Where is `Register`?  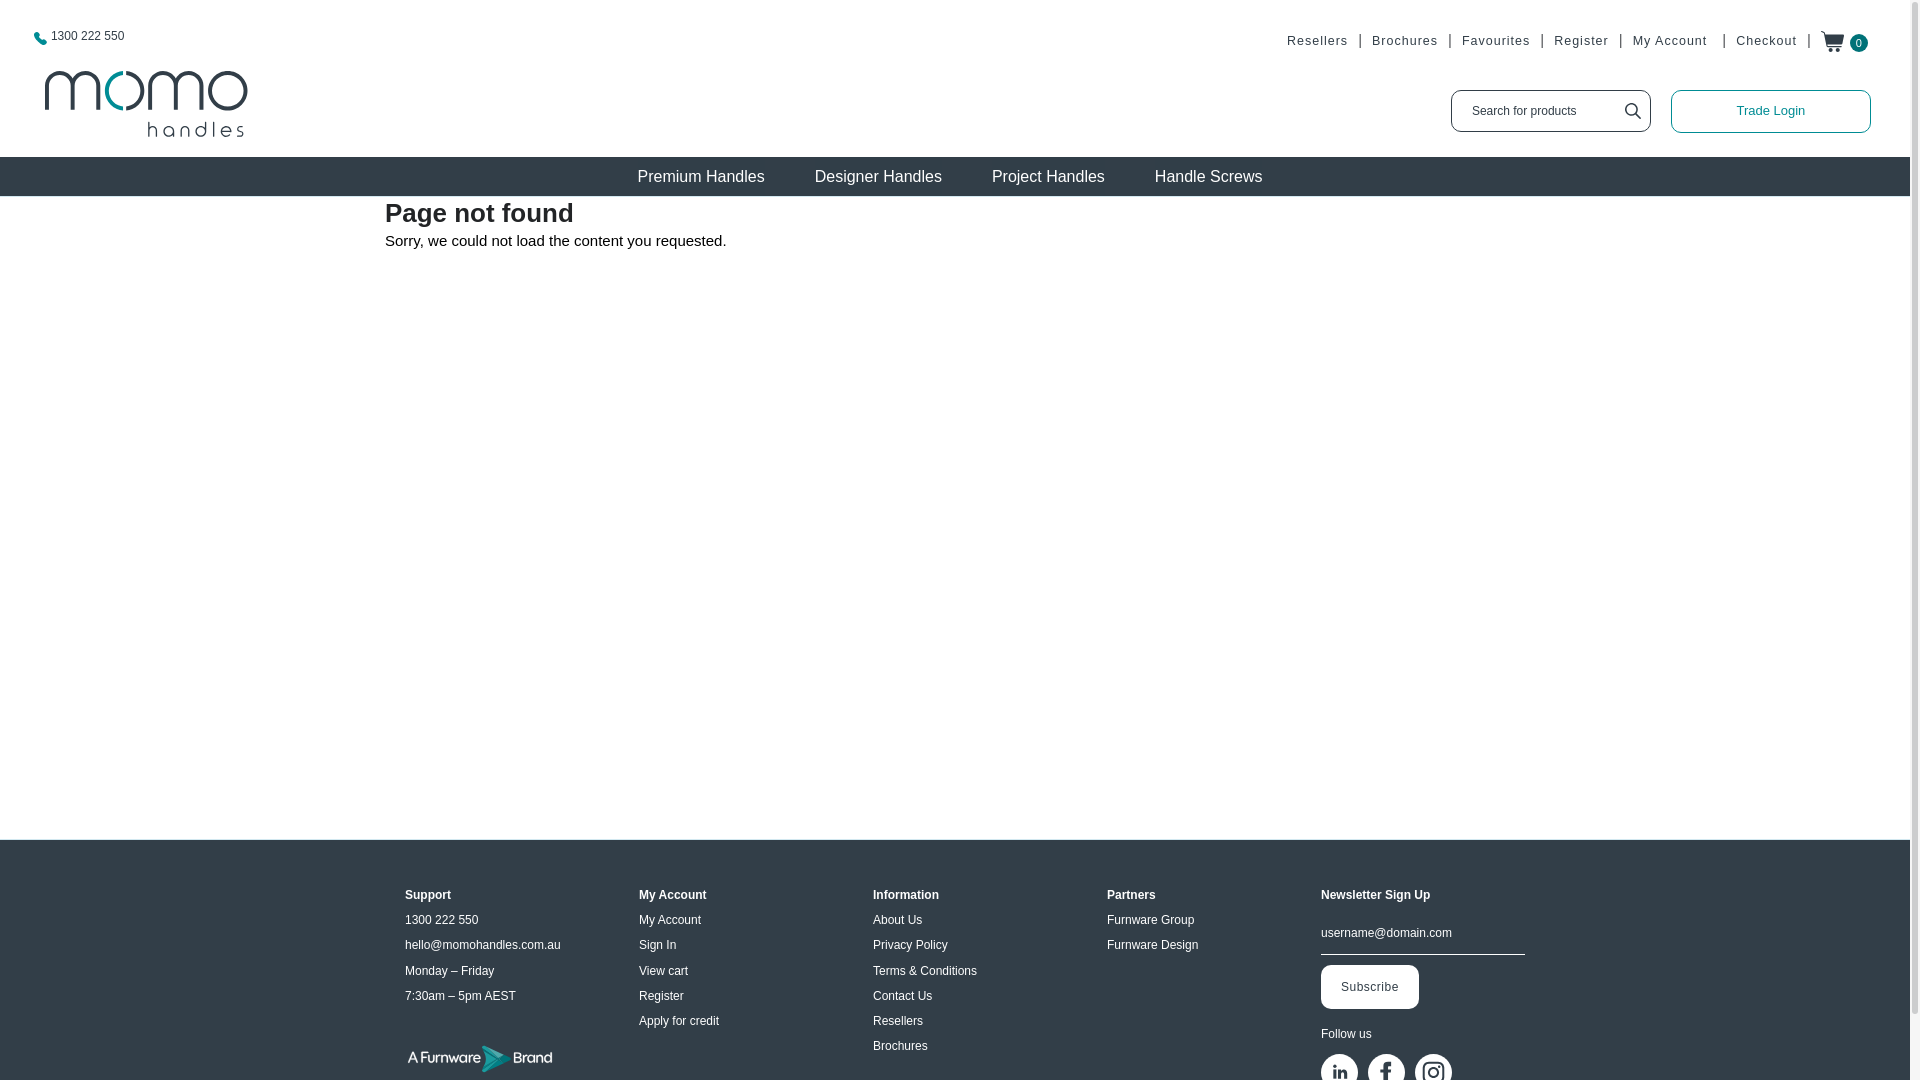 Register is located at coordinates (1582, 41).